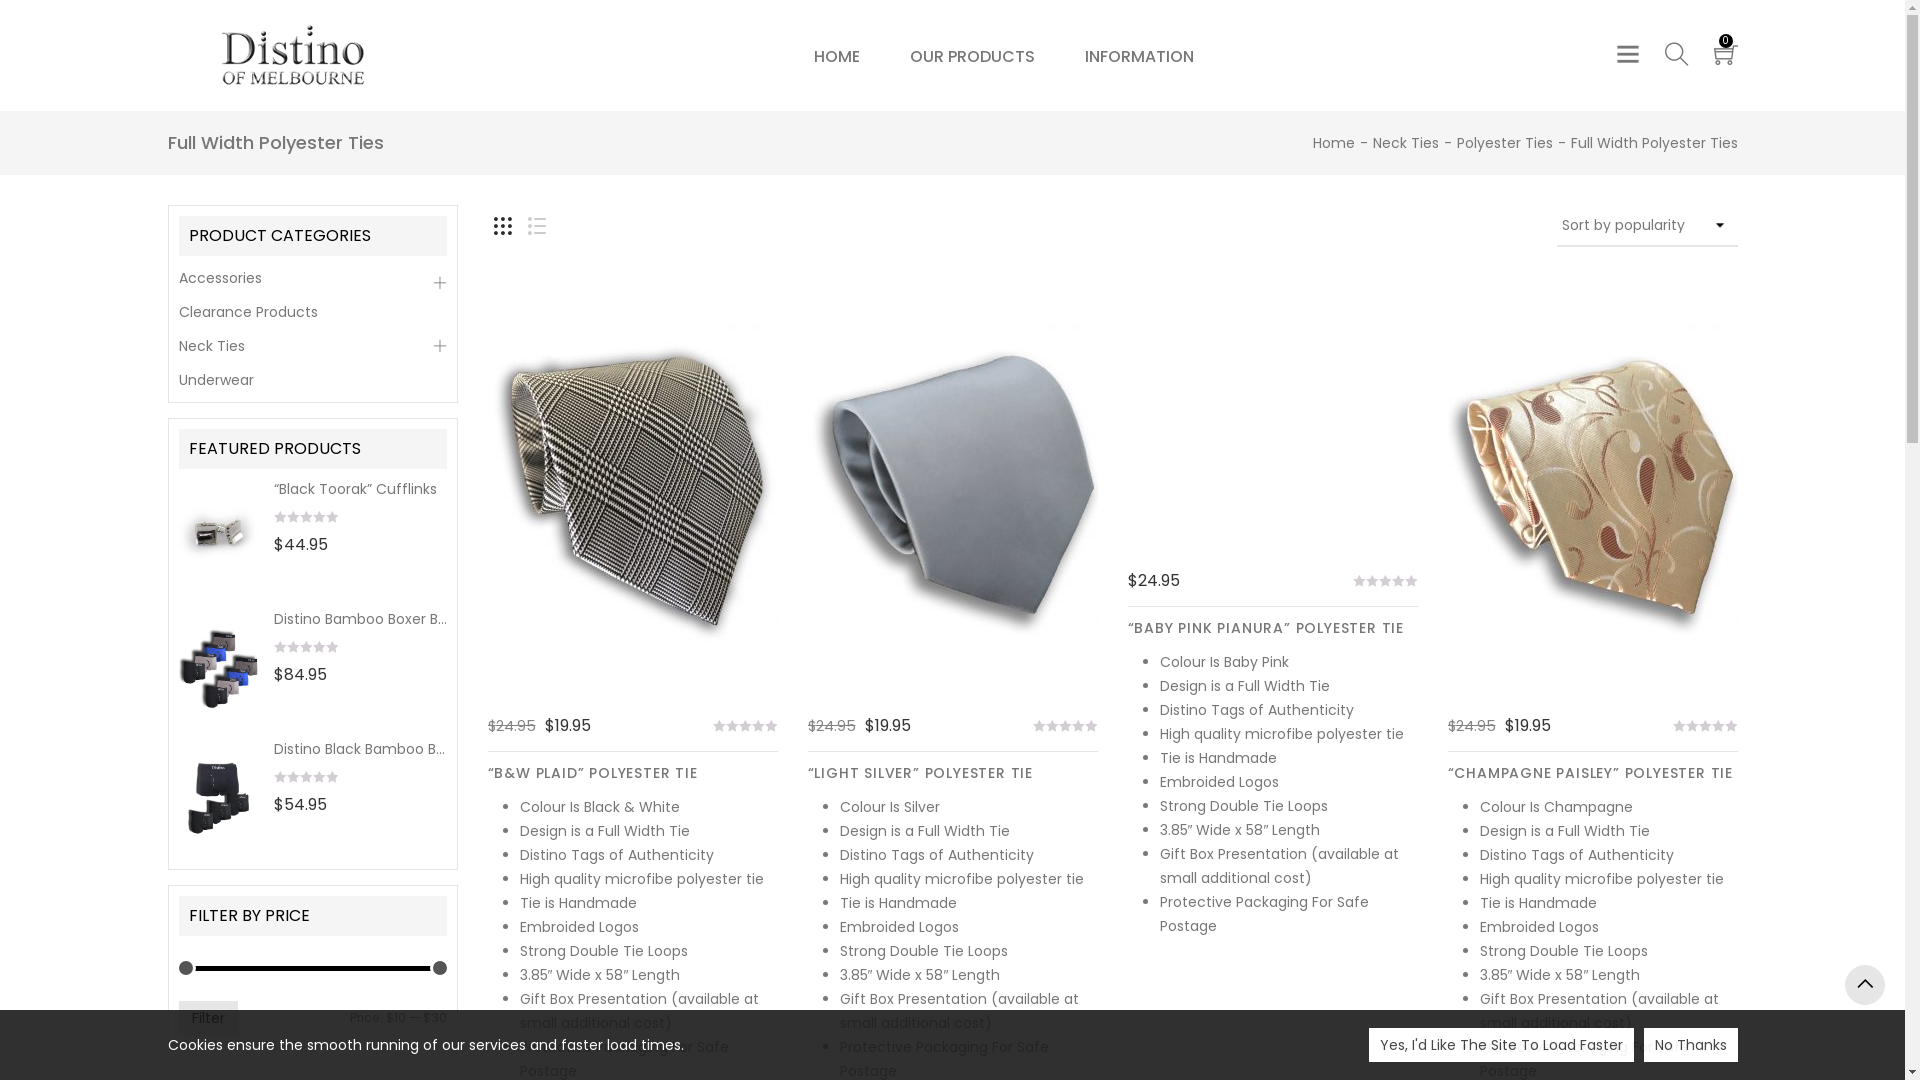  I want to click on 0, so click(1386, 582).